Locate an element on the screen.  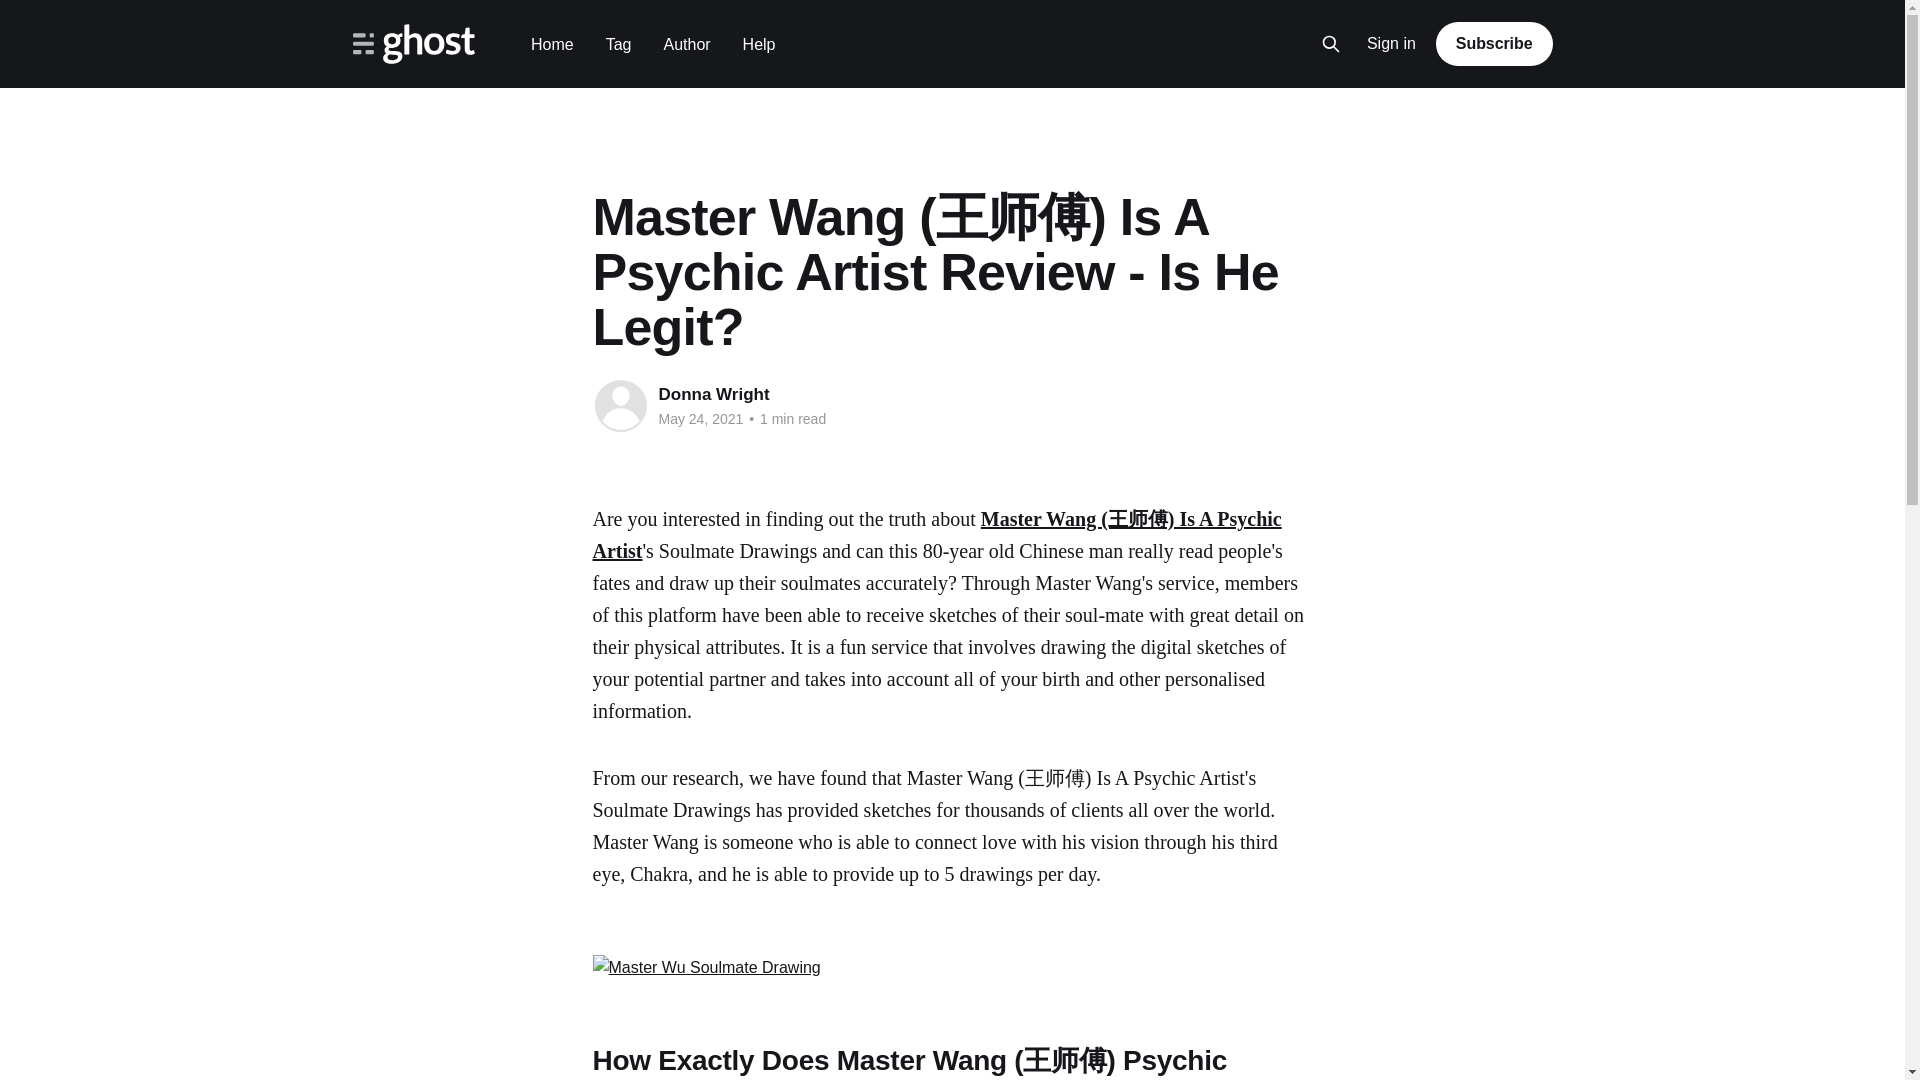
Author is located at coordinates (686, 44).